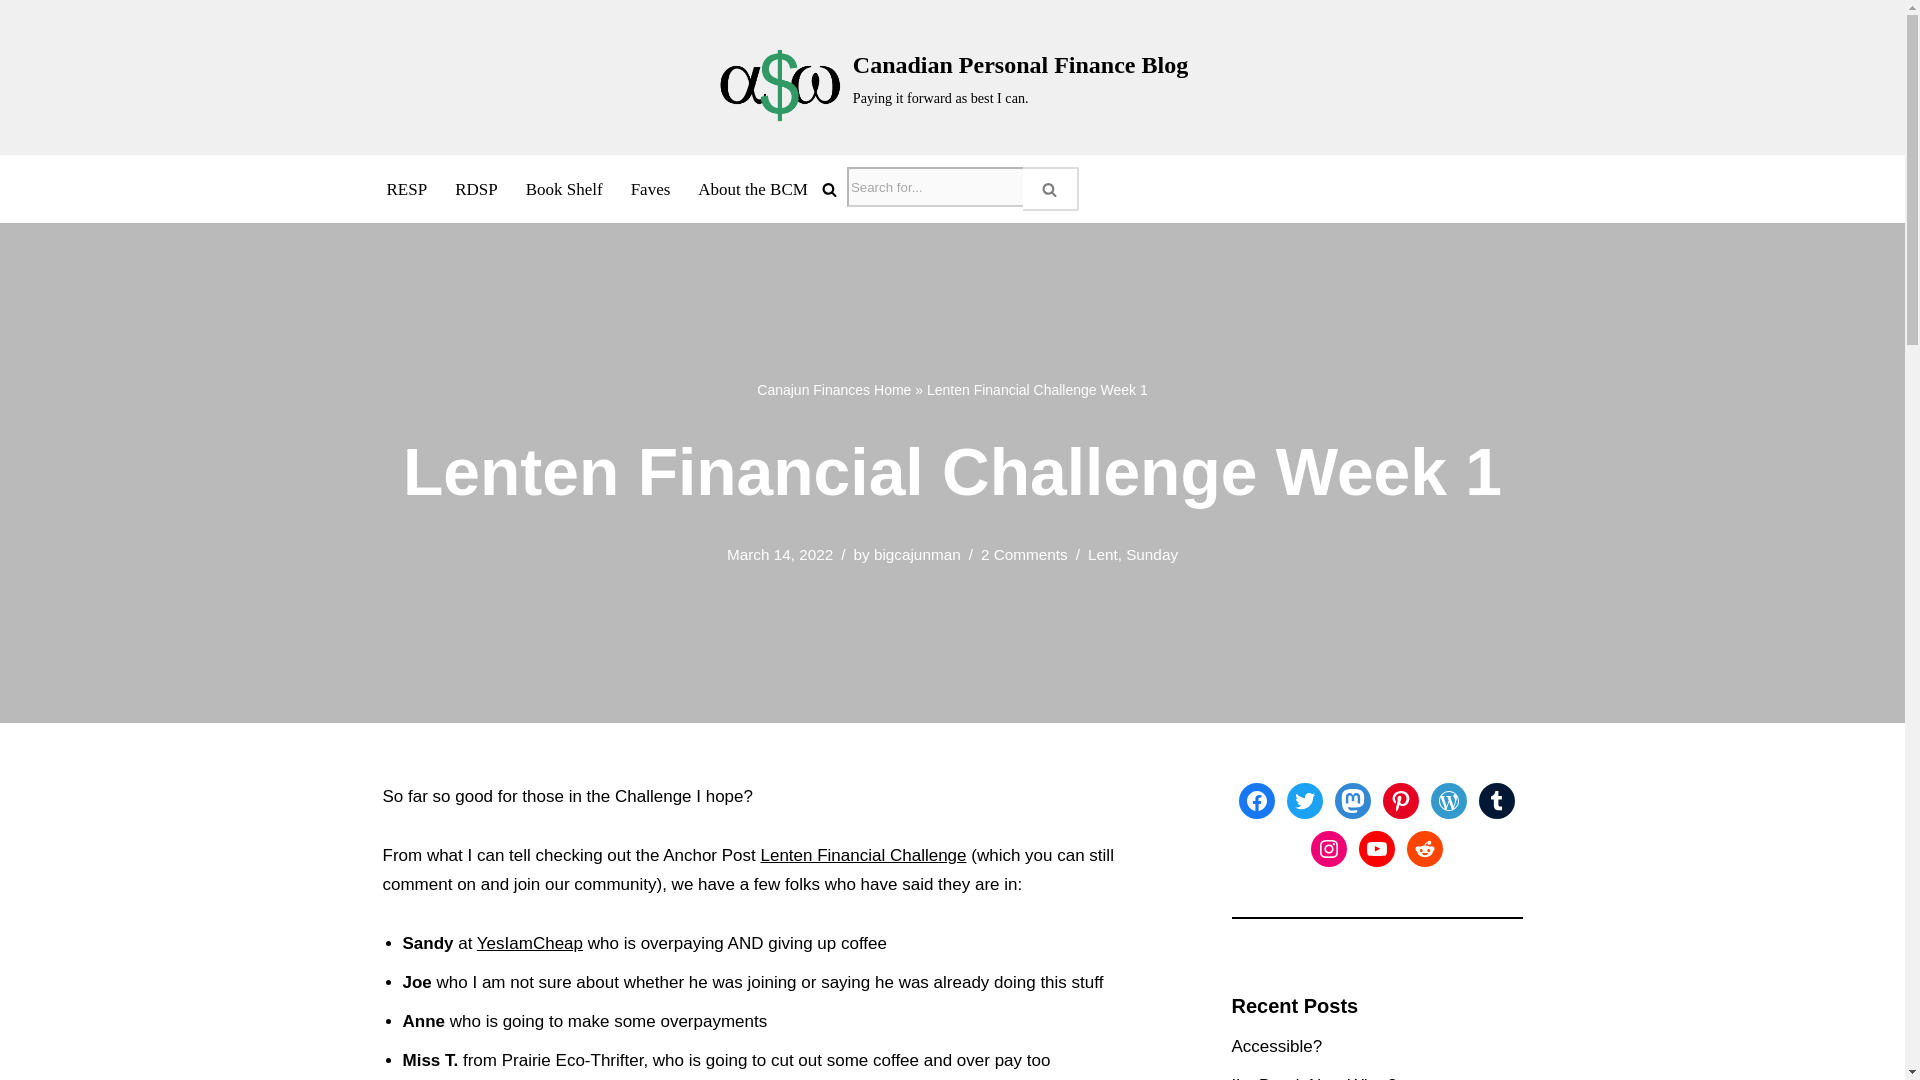  What do you see at coordinates (530, 943) in the screenshot?
I see `YesIamCheap` at bounding box center [530, 943].